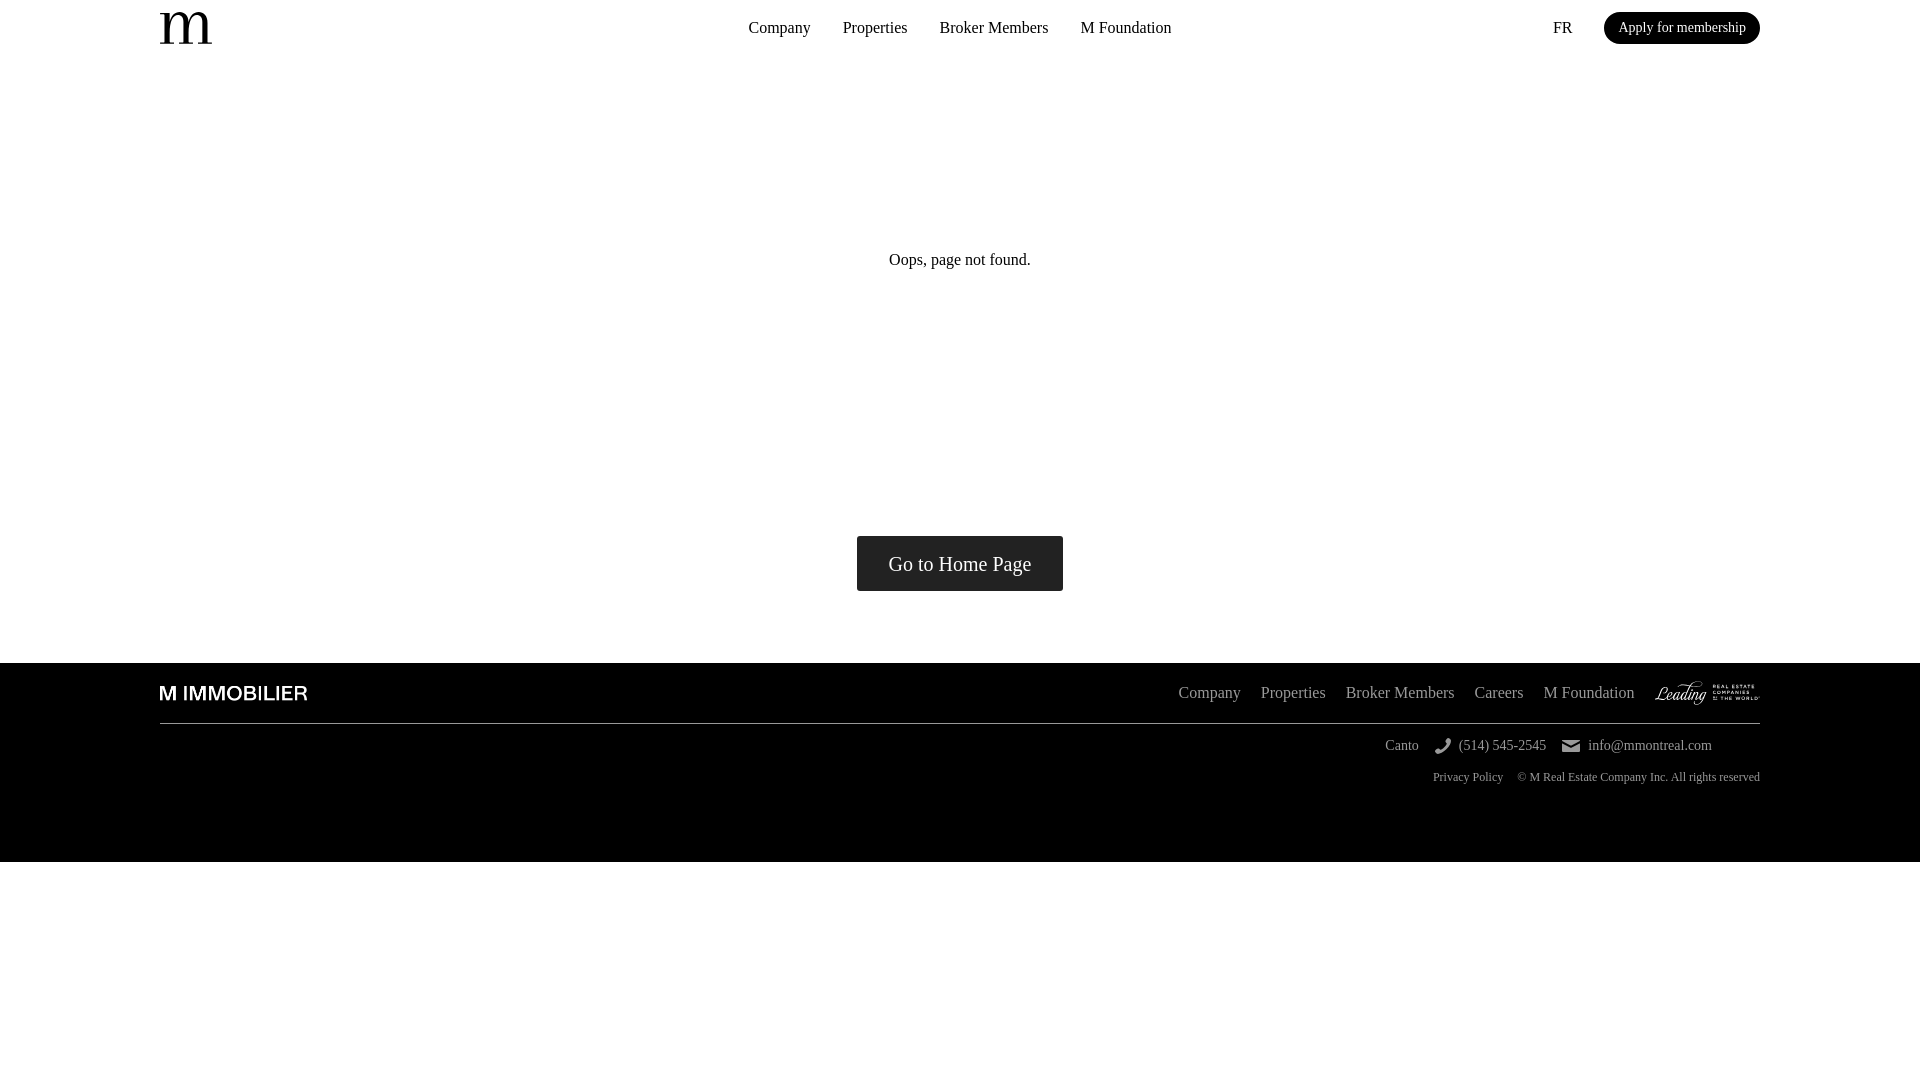  What do you see at coordinates (1468, 776) in the screenshot?
I see `Privacy Policy` at bounding box center [1468, 776].